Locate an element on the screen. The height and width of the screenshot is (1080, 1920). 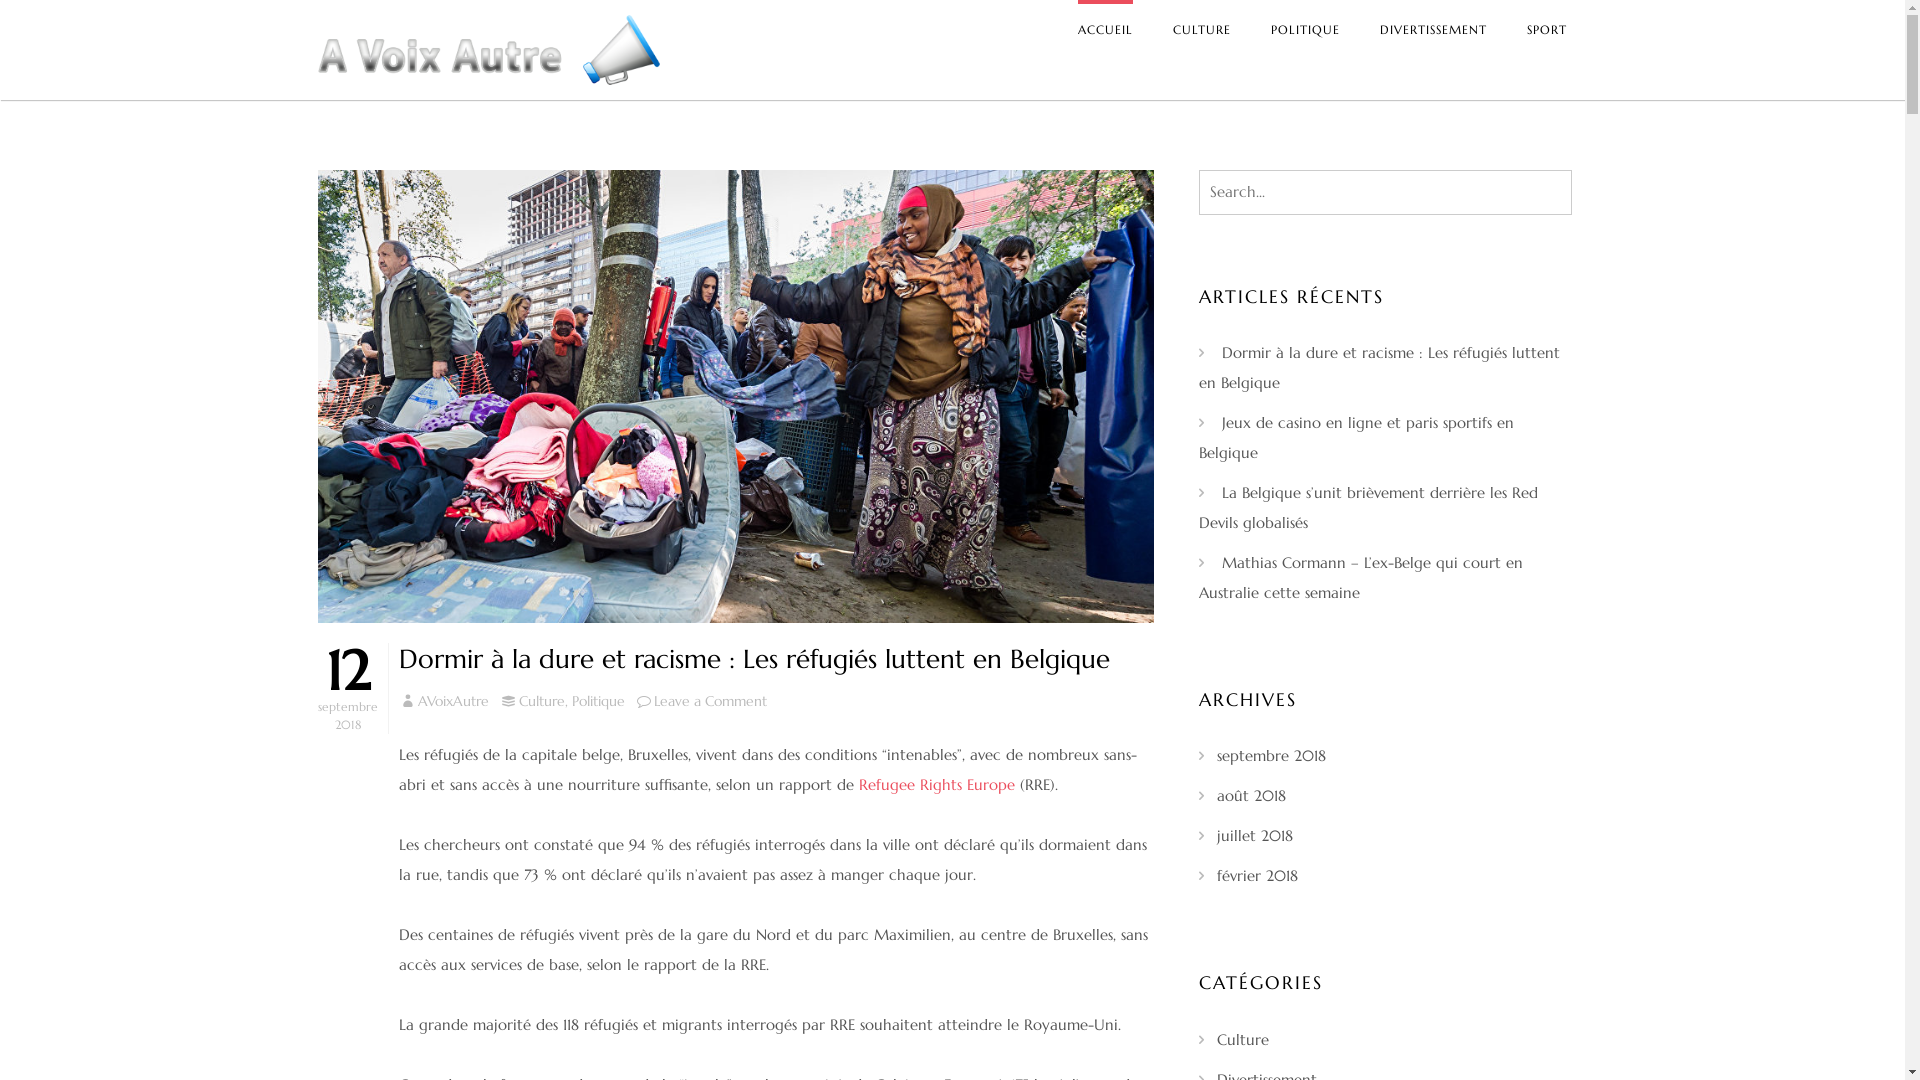
POLITIQUE is located at coordinates (1306, 30).